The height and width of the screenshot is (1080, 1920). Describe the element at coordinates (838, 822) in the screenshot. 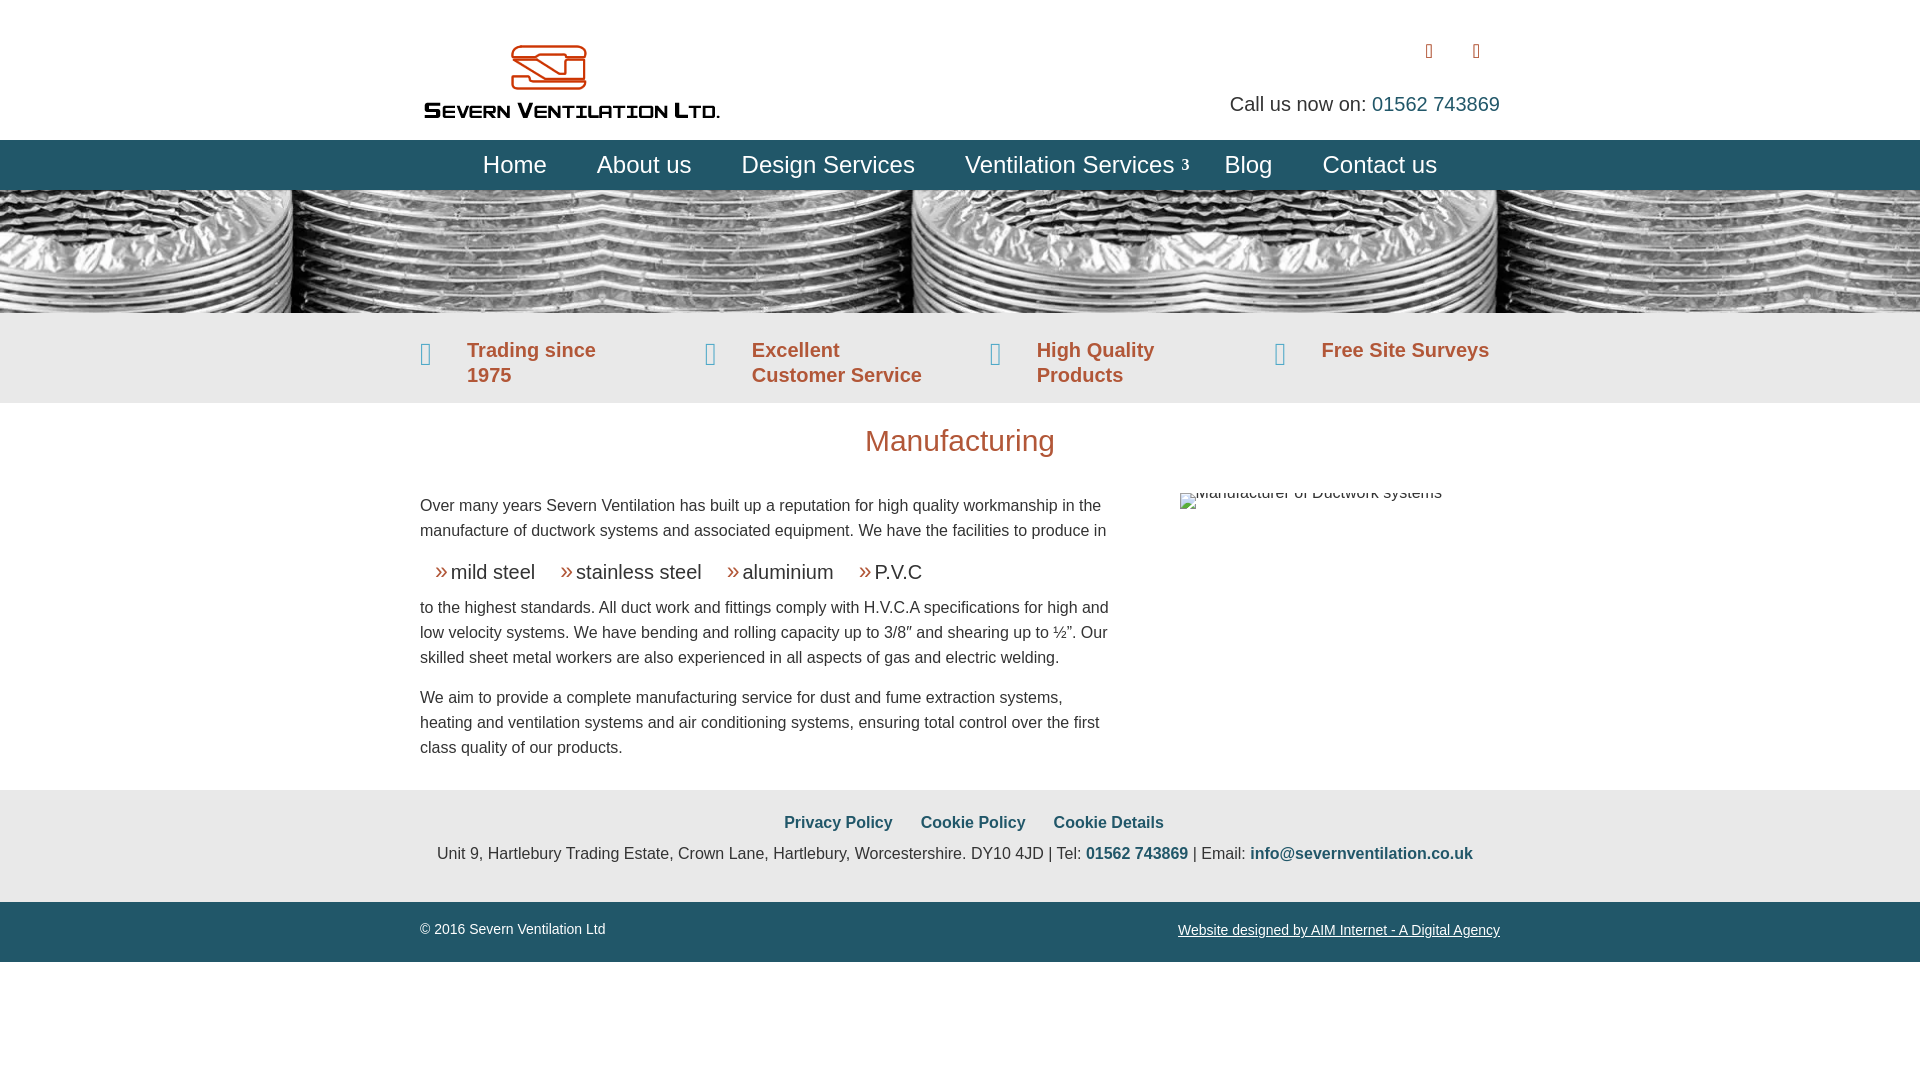

I see `Privacy Policy` at that location.